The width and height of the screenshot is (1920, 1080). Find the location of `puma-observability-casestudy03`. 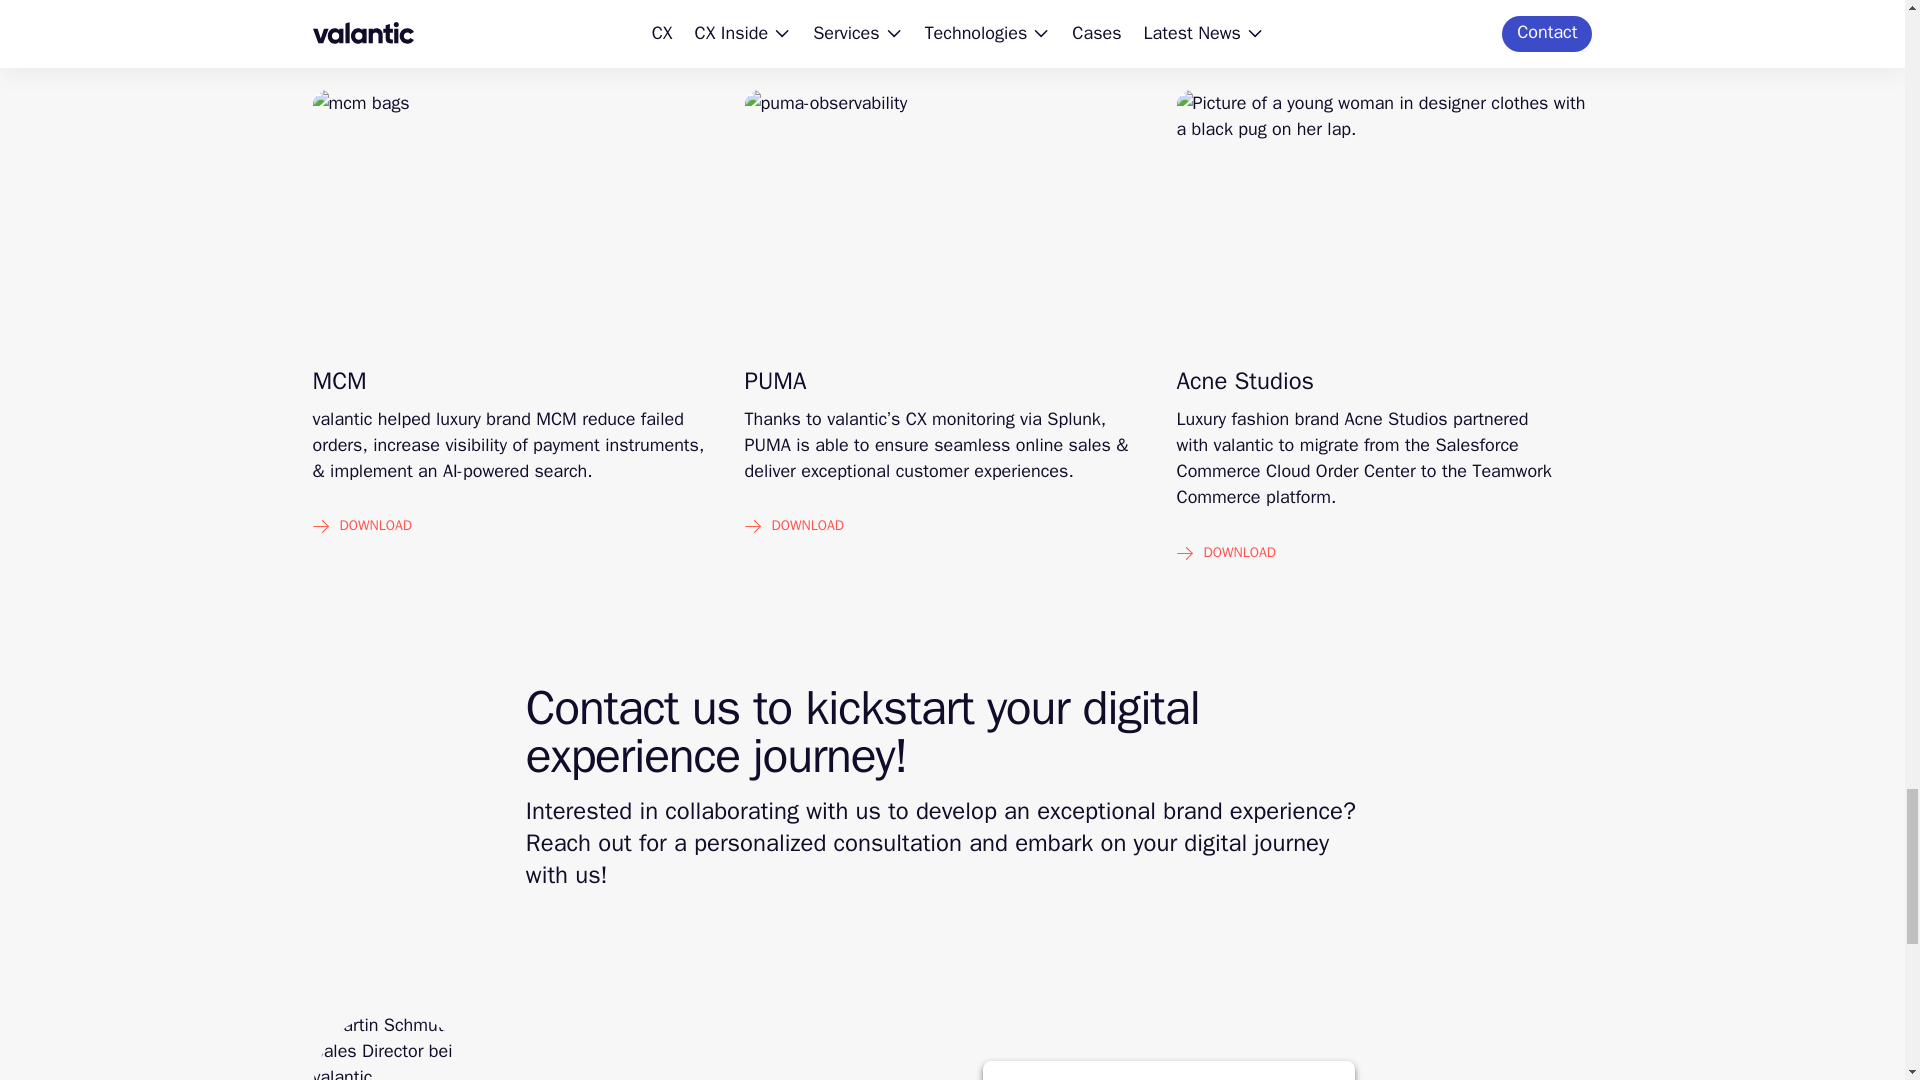

puma-observability-casestudy03 is located at coordinates (952, 219).